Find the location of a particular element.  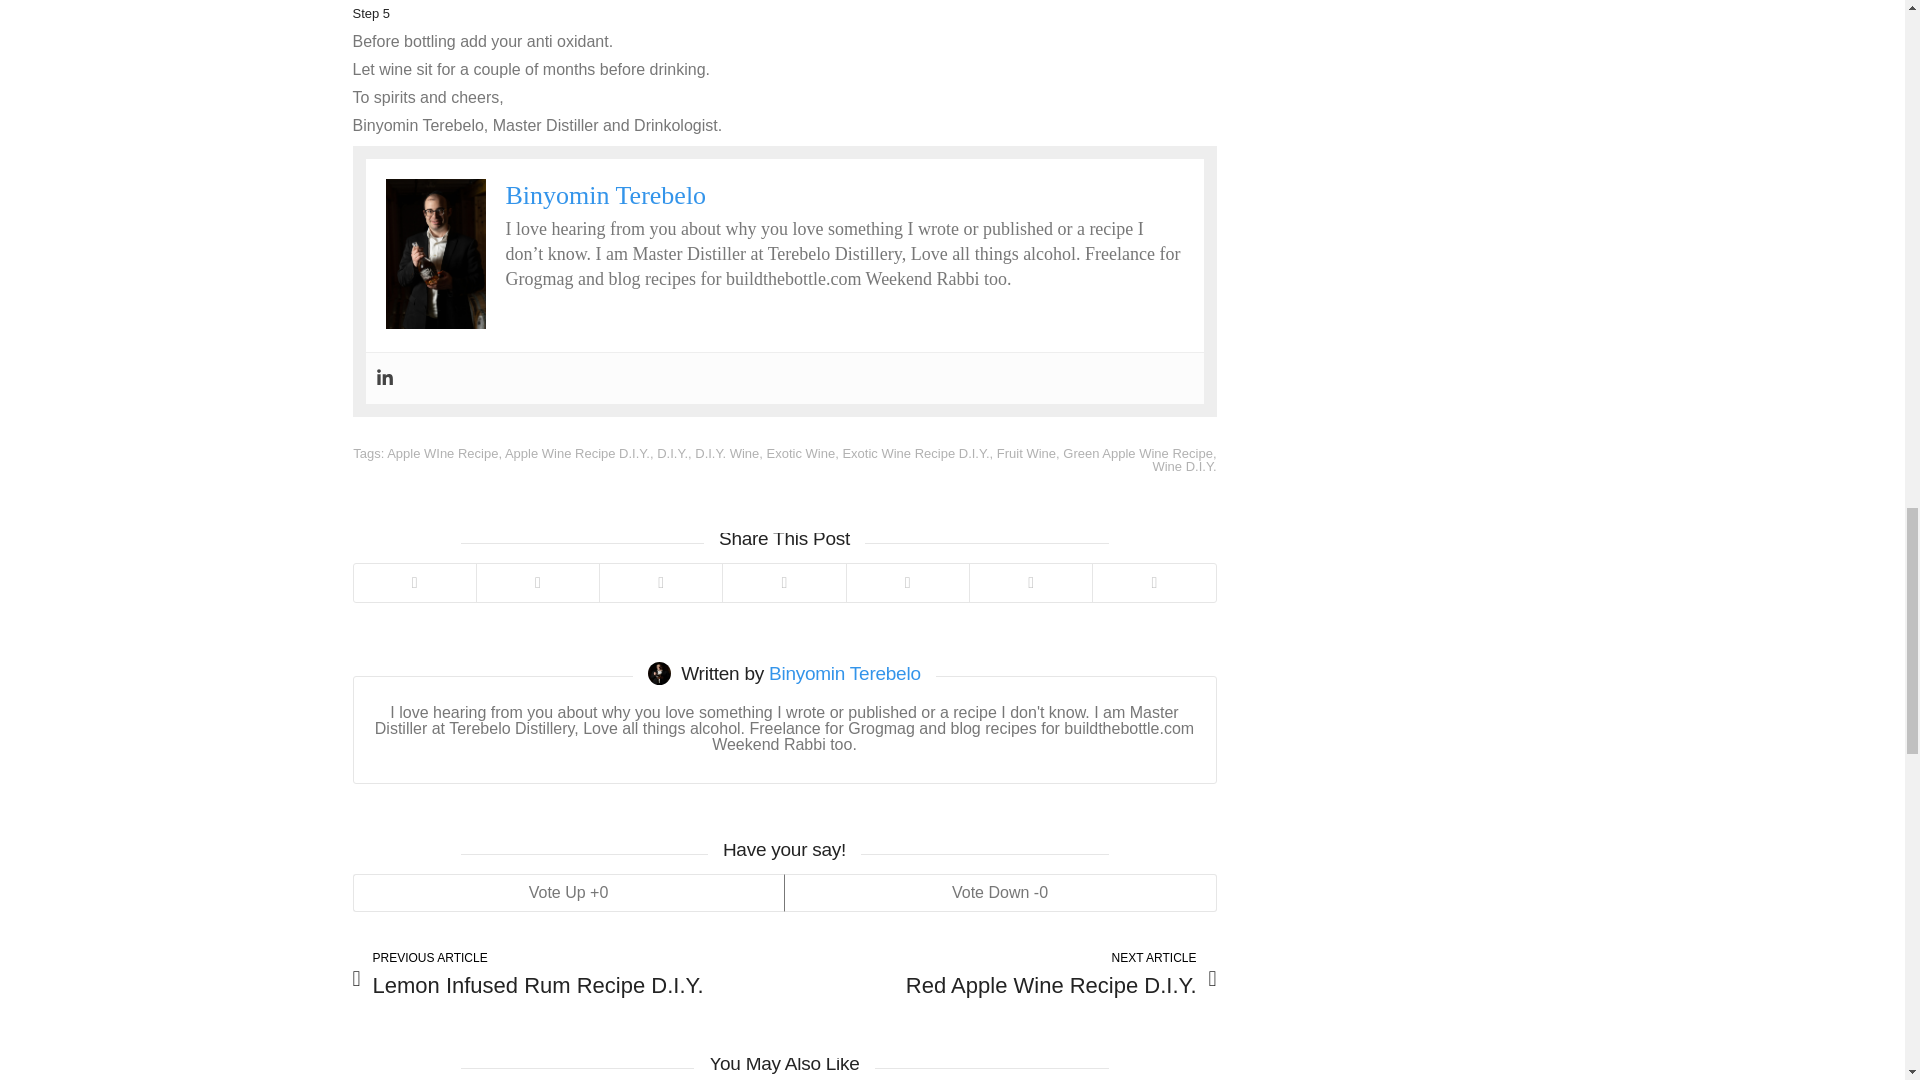

Exotic Wine is located at coordinates (800, 454).